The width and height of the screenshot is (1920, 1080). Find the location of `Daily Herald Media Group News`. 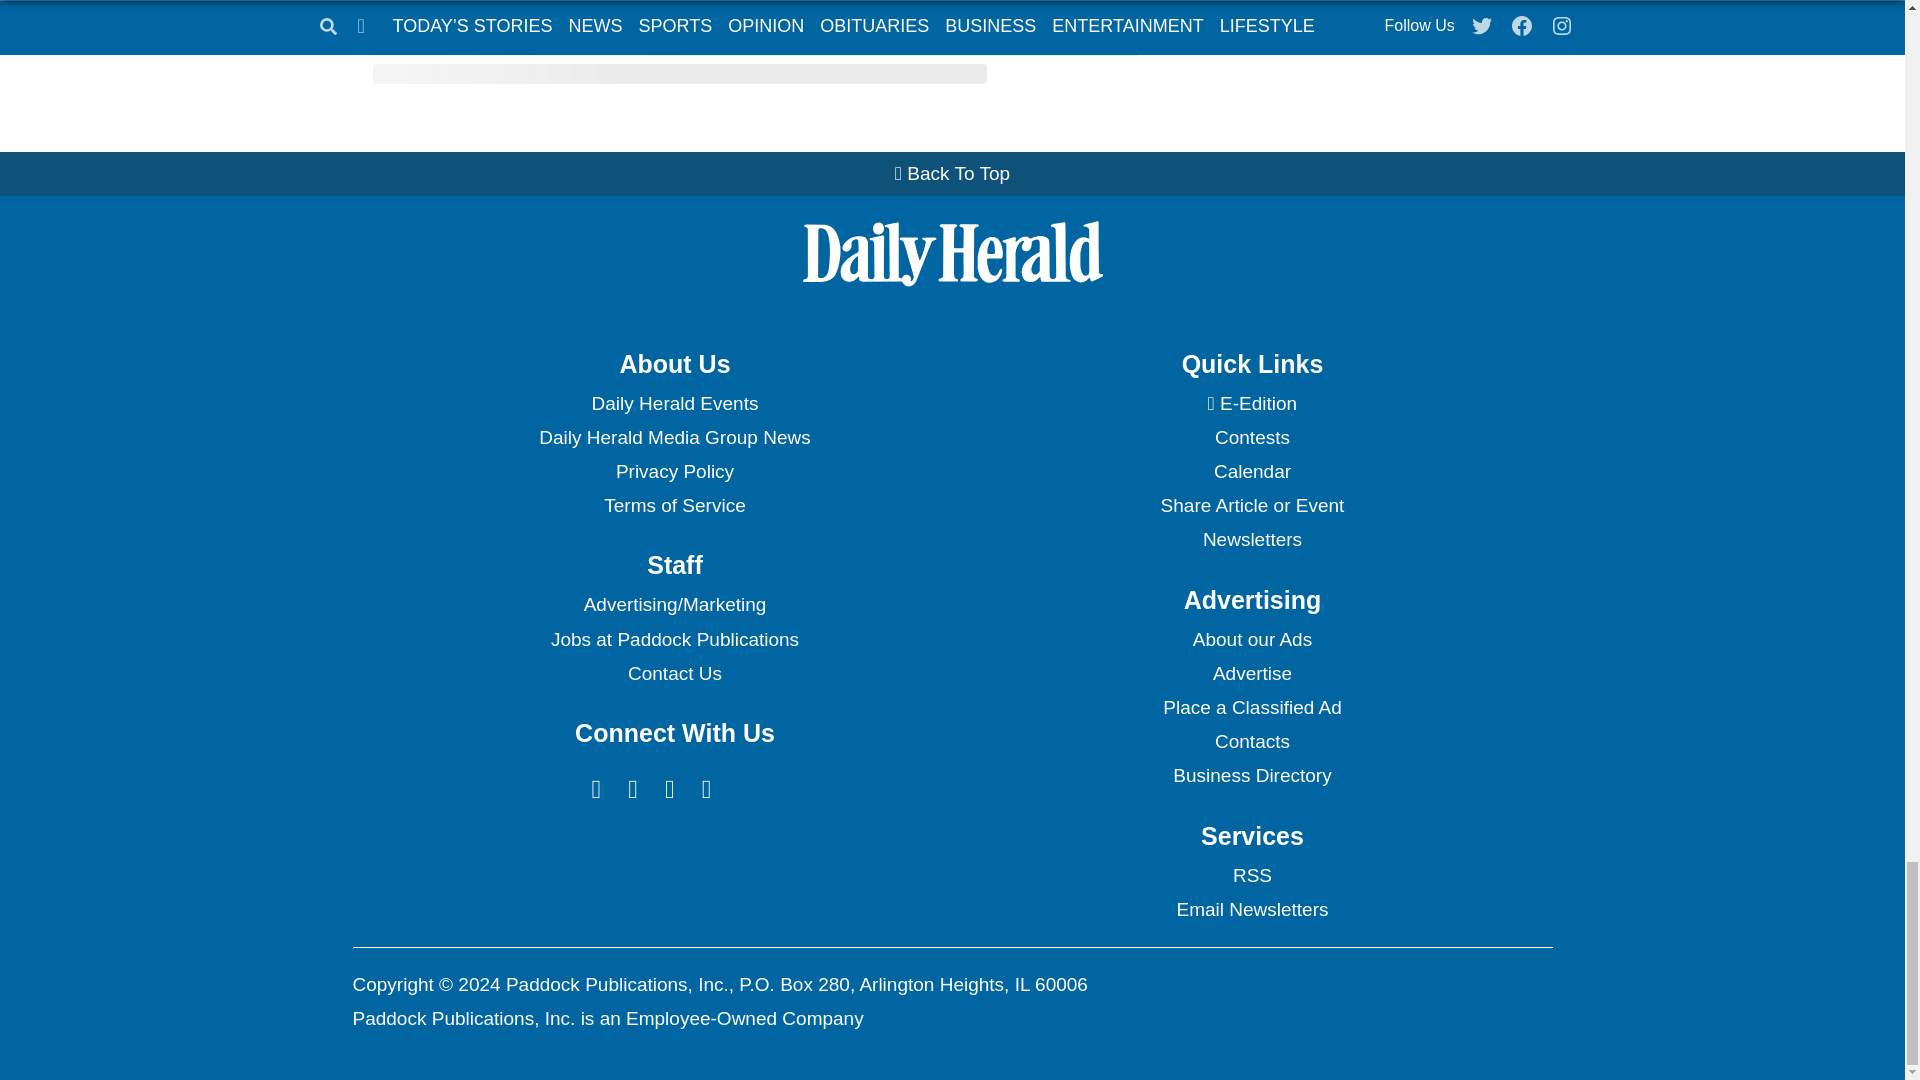

Daily Herald Media Group News is located at coordinates (674, 438).